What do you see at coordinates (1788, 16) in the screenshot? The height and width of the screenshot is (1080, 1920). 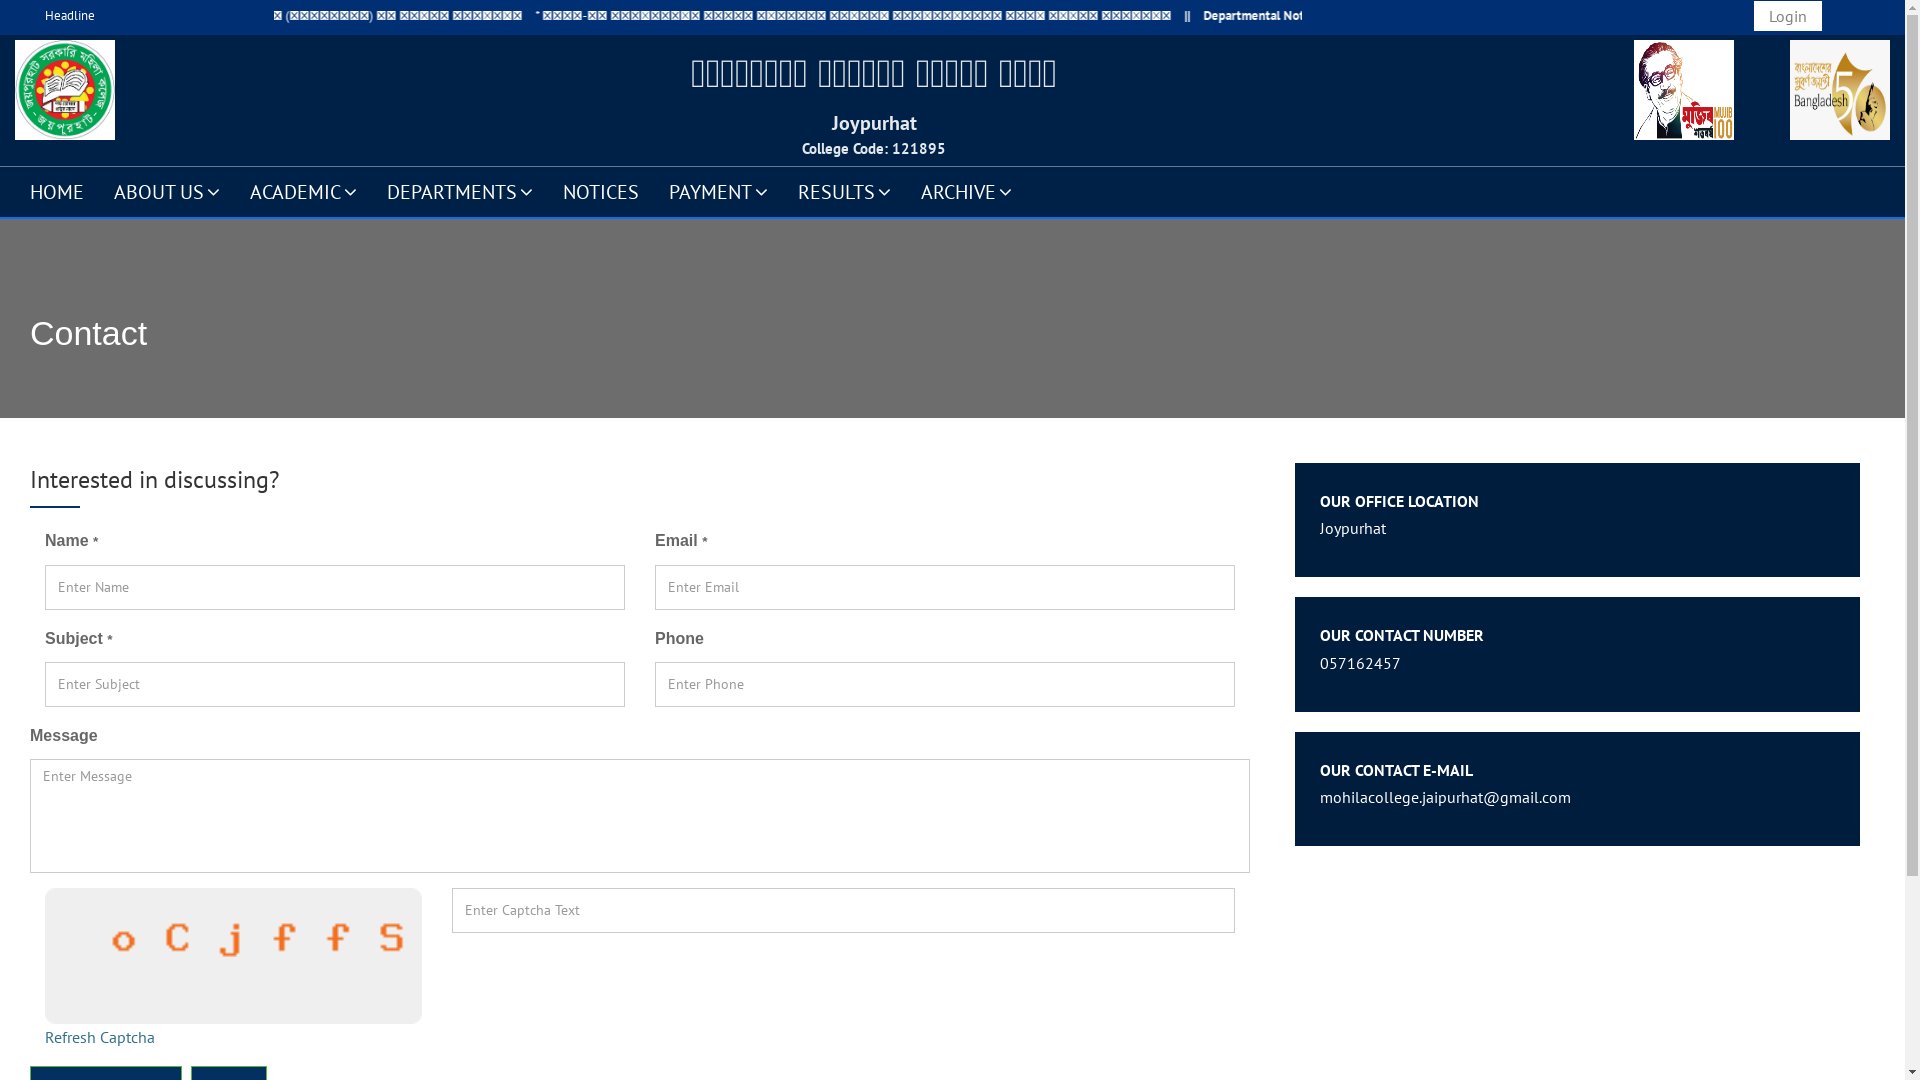 I see `Login` at bounding box center [1788, 16].